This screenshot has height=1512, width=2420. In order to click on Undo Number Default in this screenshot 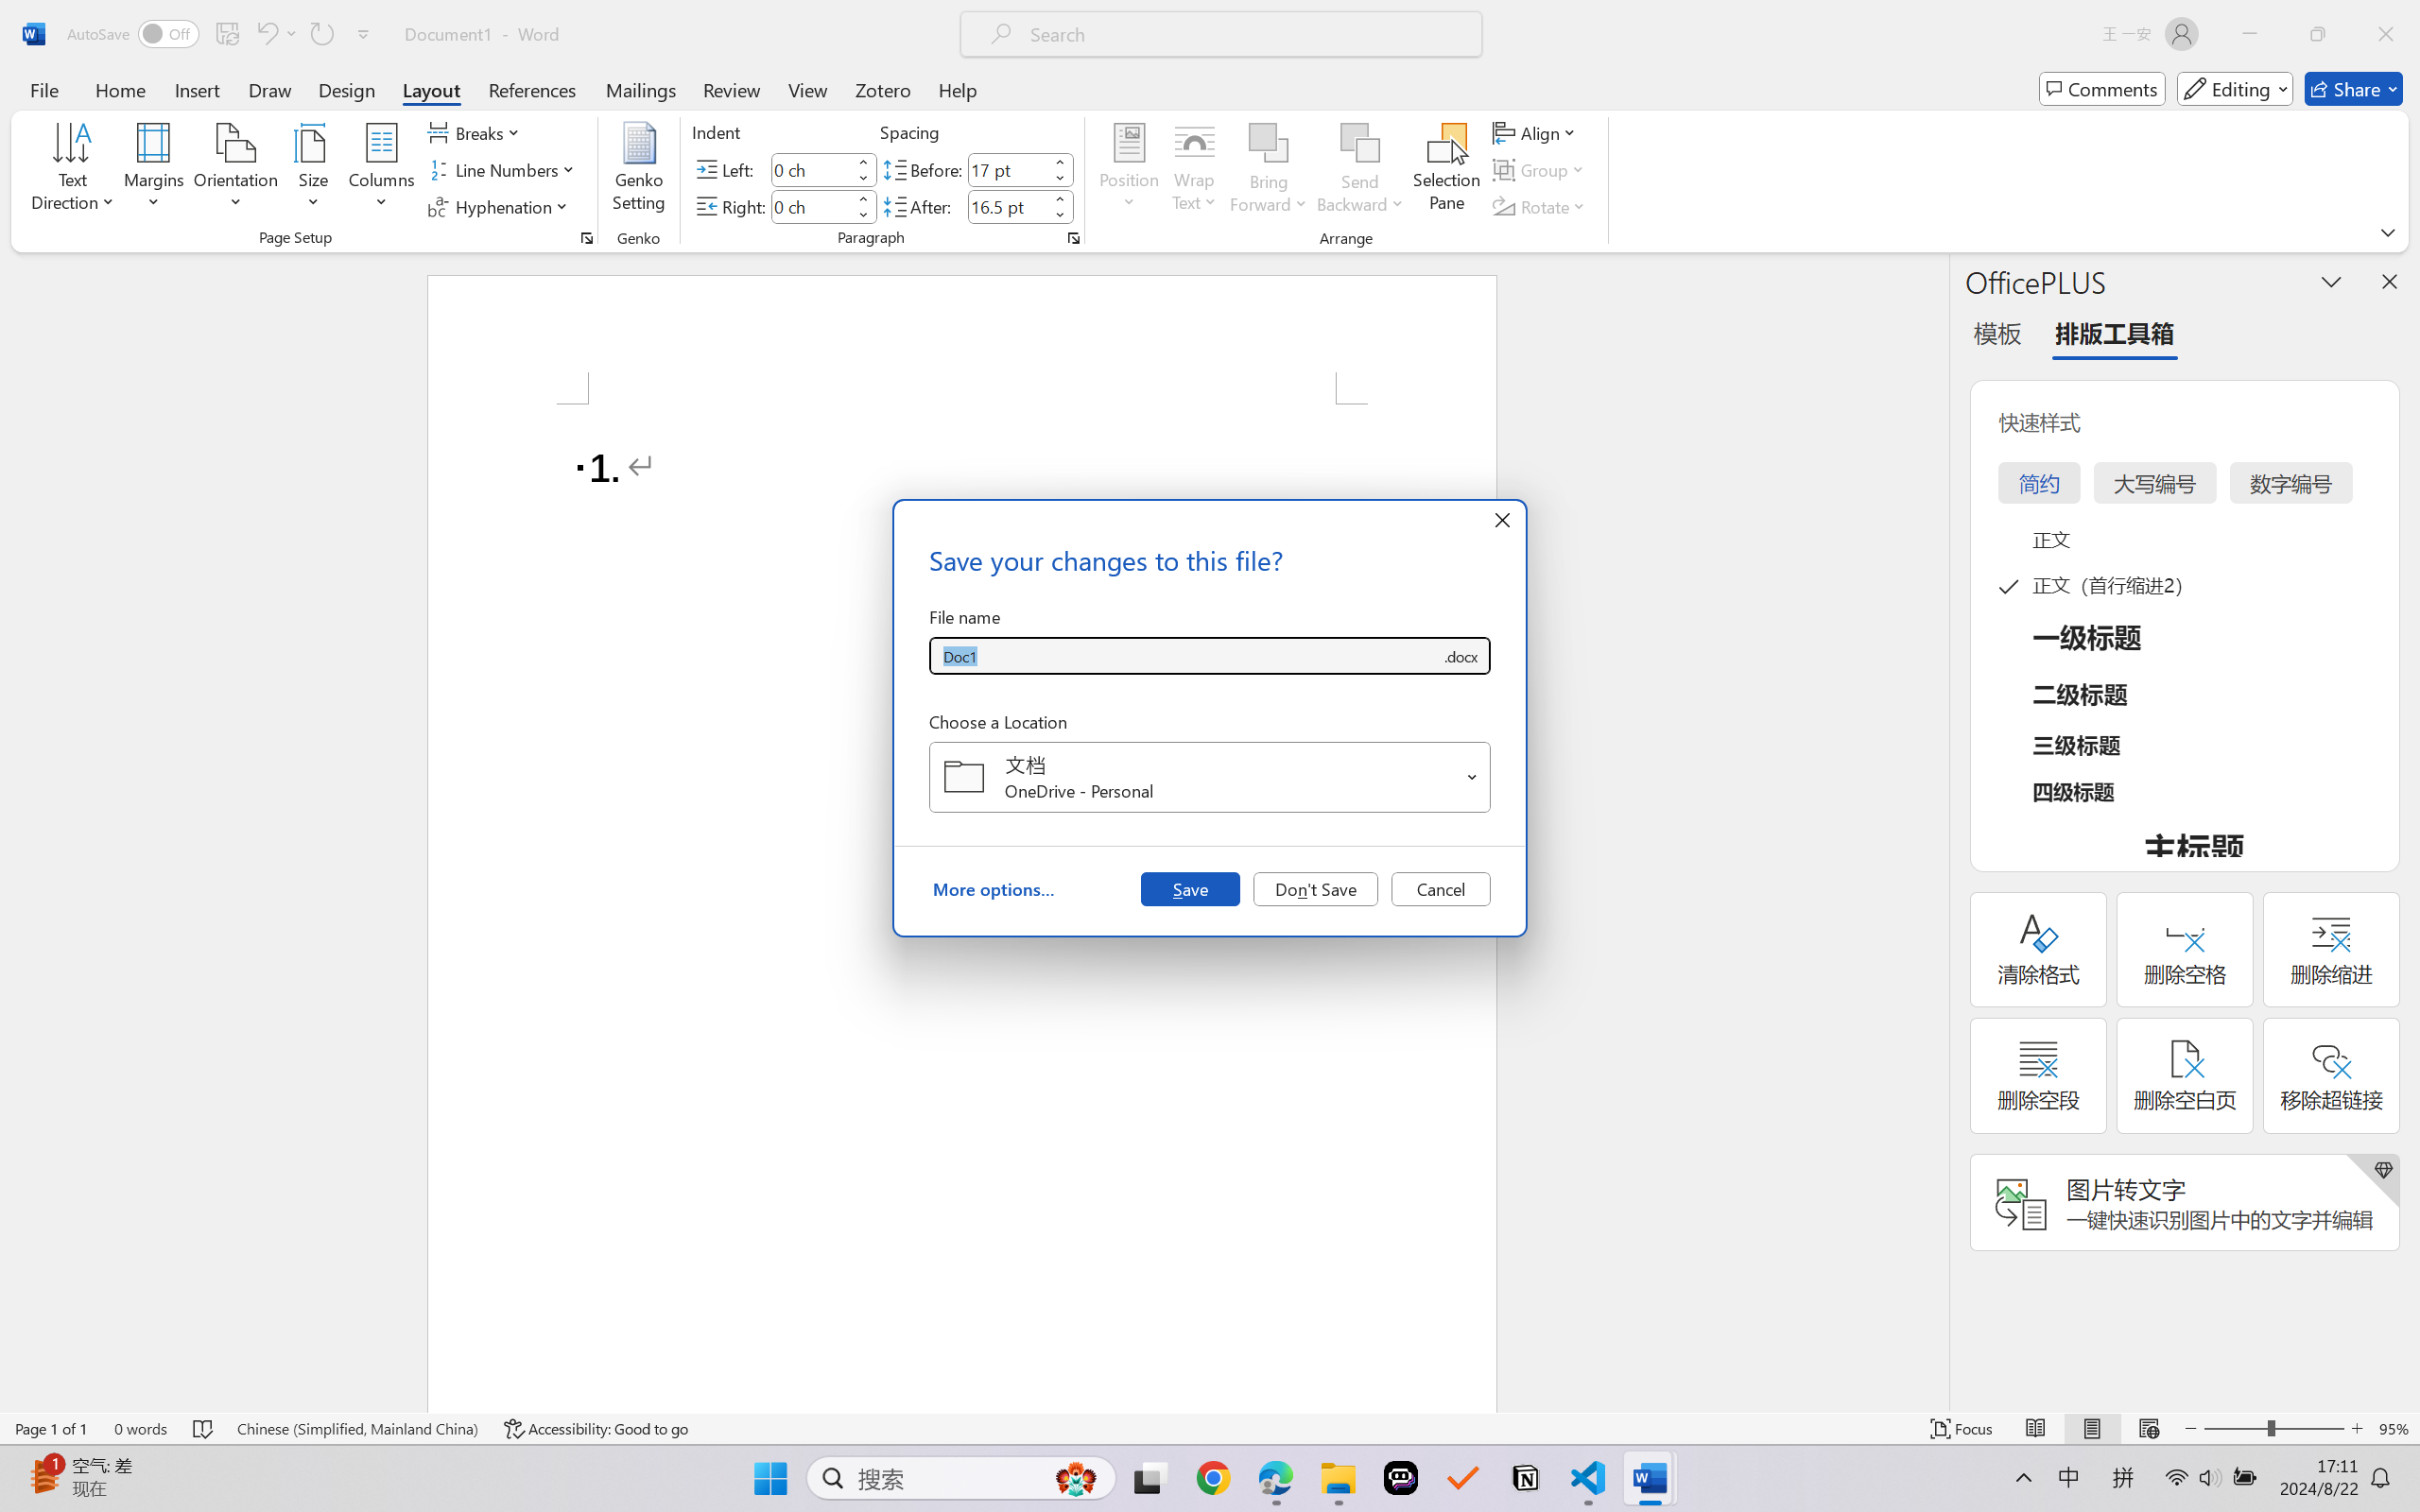, I will do `click(276, 34)`.